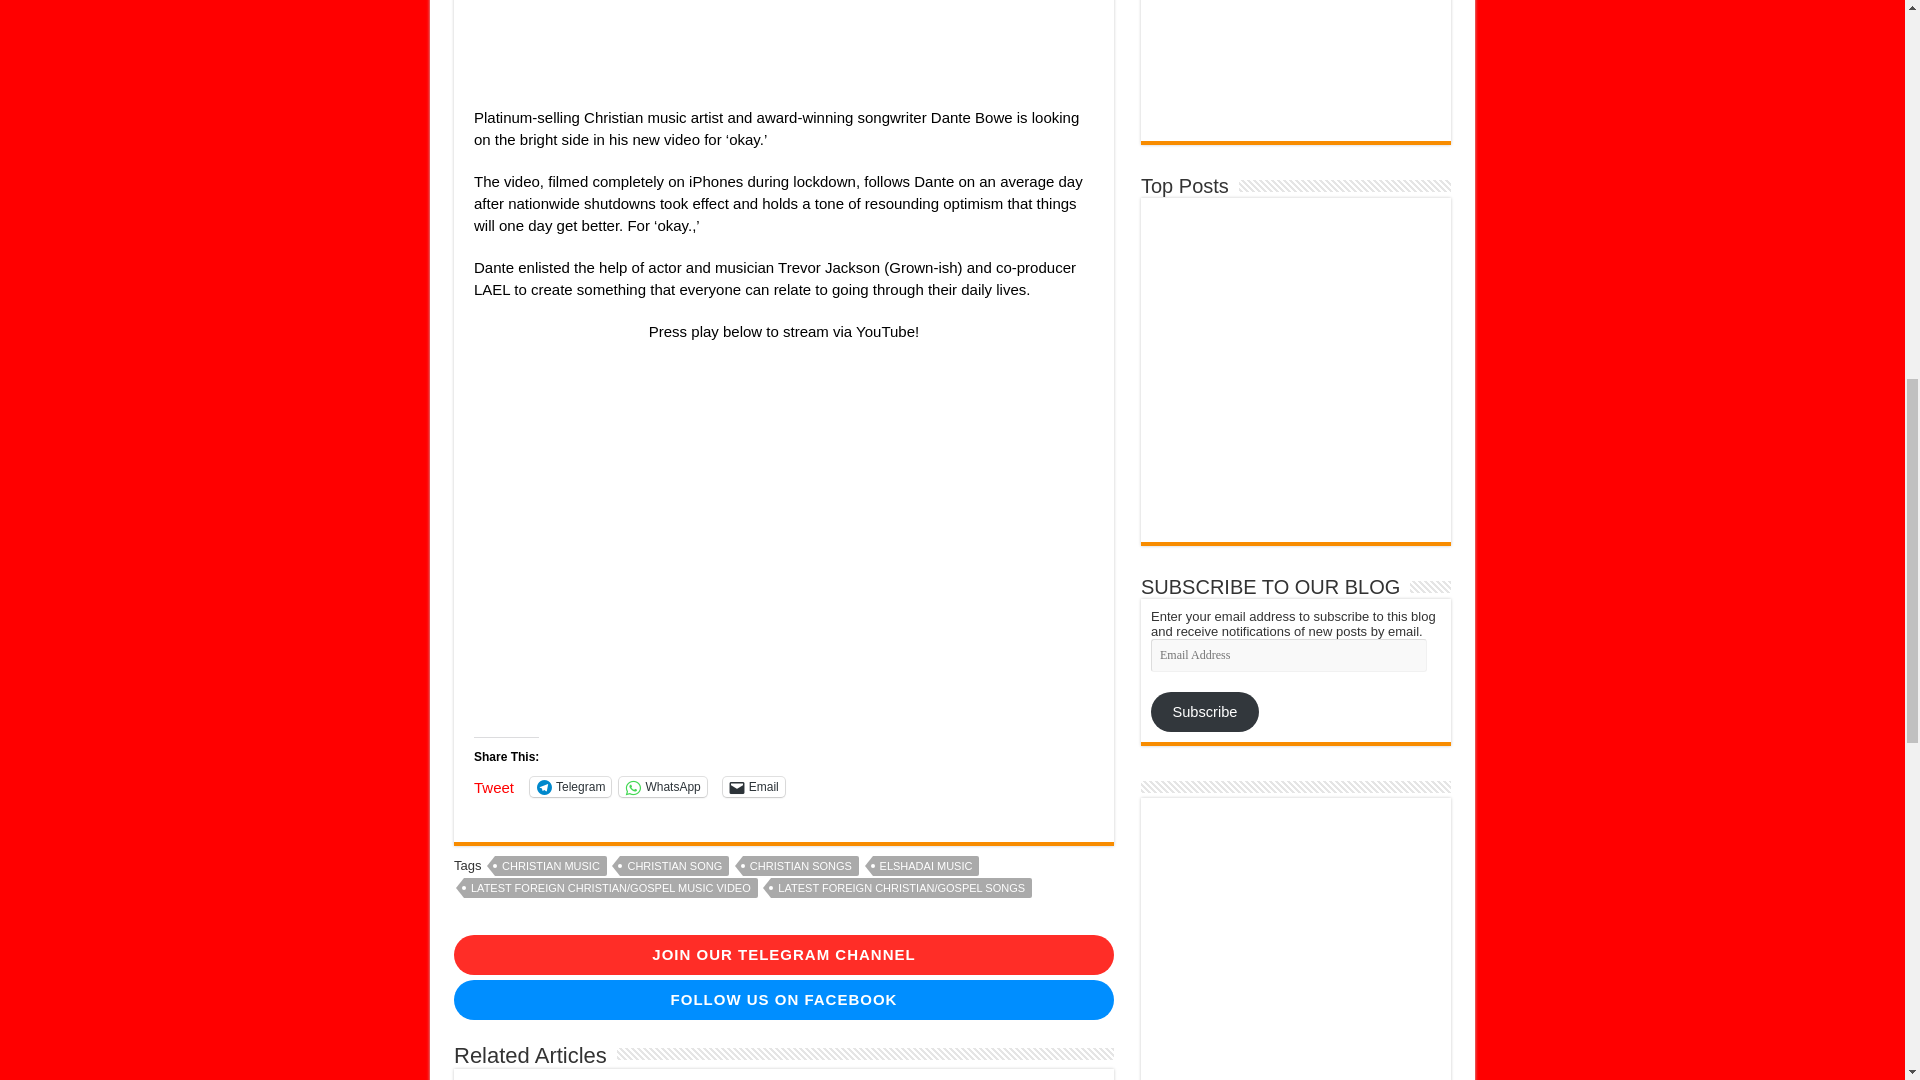  What do you see at coordinates (1369, 230) in the screenshot?
I see `Chandler Moore's New Release - 'I Have A Father'` at bounding box center [1369, 230].